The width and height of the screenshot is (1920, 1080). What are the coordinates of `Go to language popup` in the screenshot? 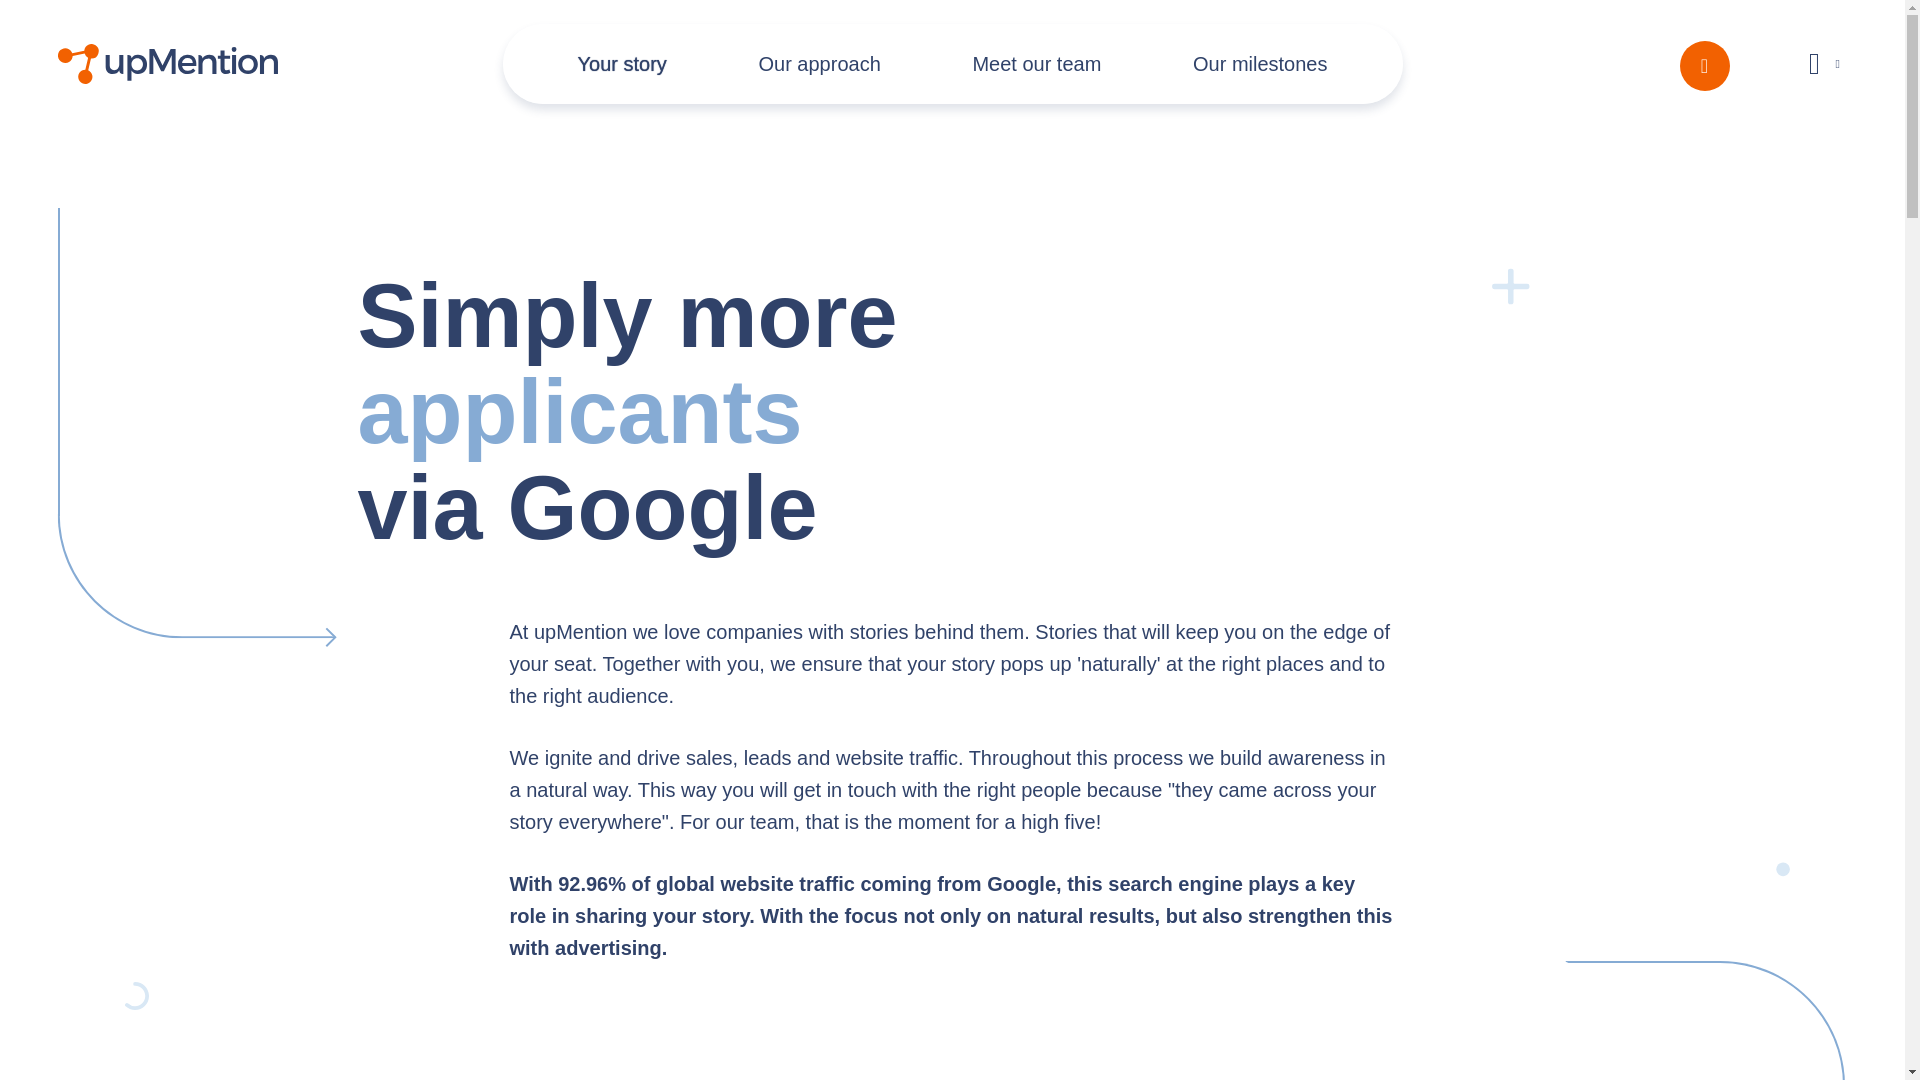 It's located at (1824, 63).